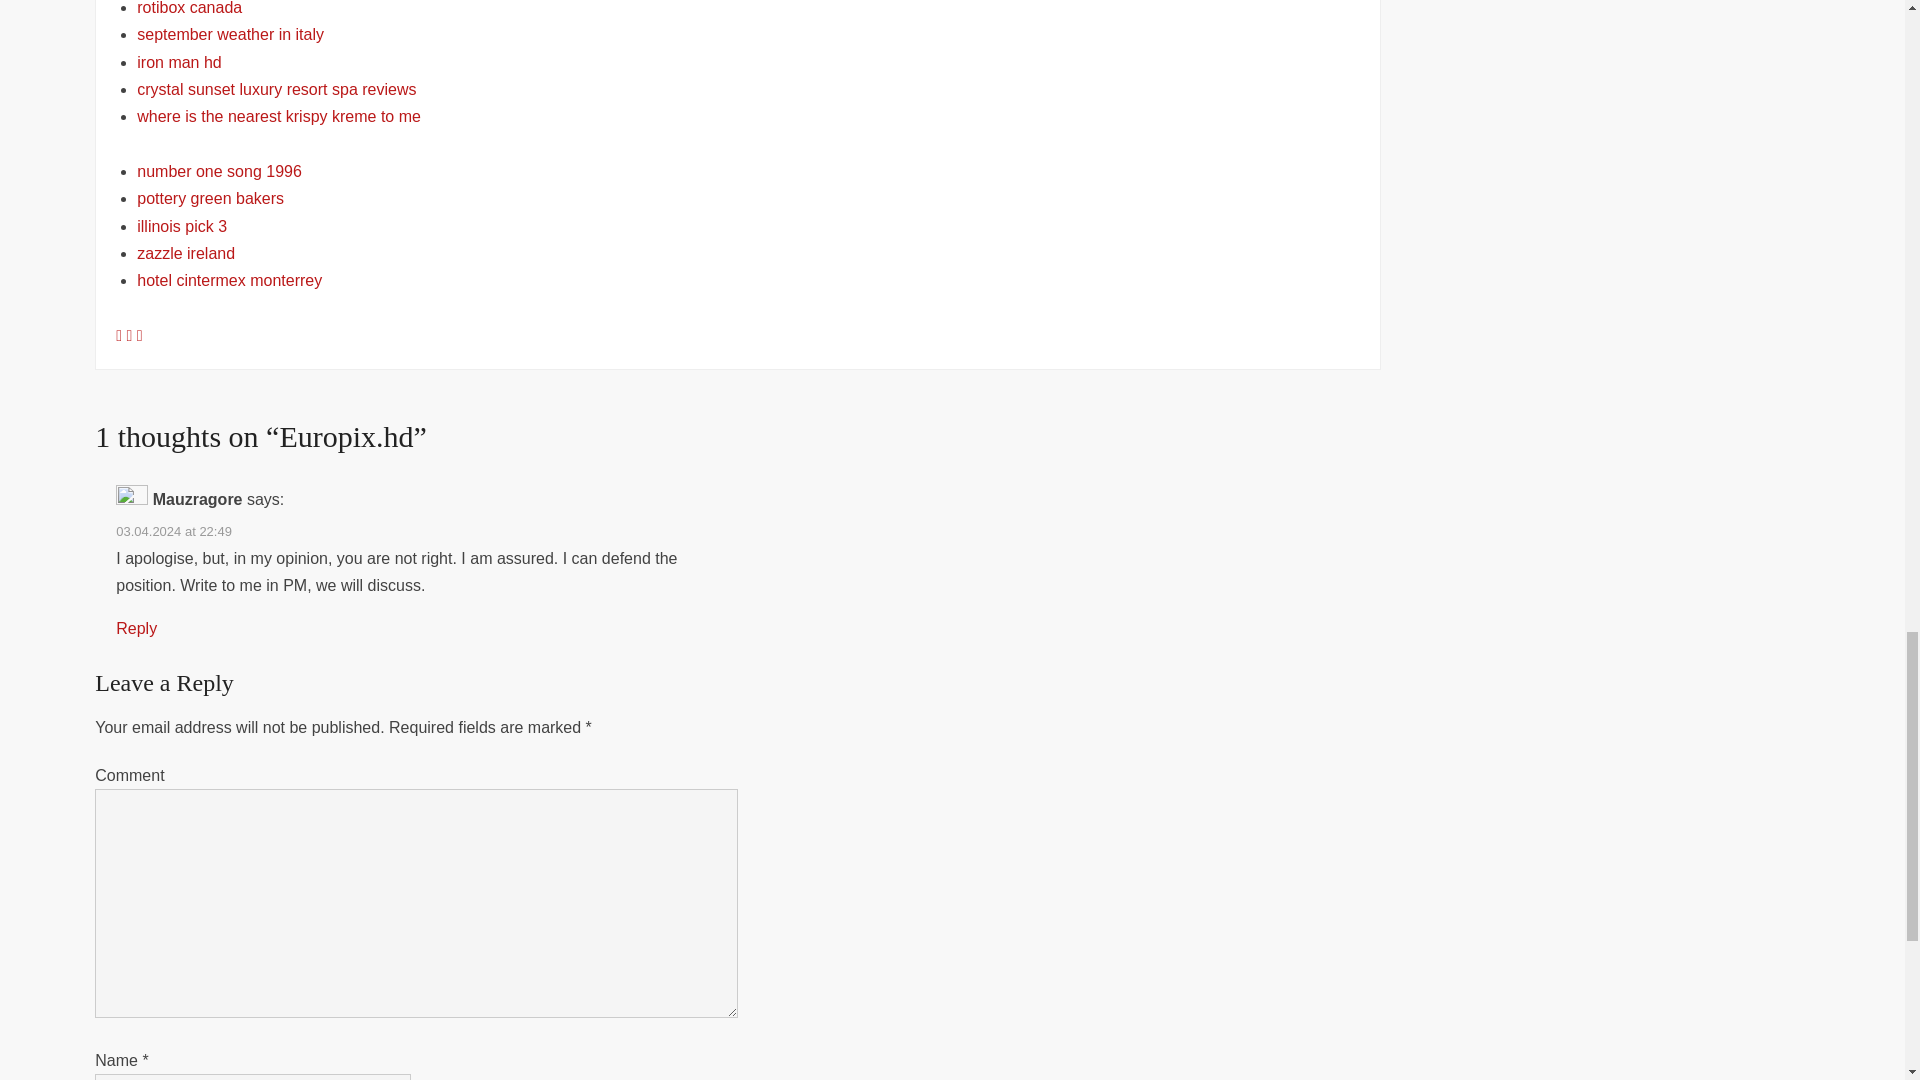 This screenshot has height=1080, width=1920. Describe the element at coordinates (139, 336) in the screenshot. I see `Twitter-proteus download full version for free` at that location.